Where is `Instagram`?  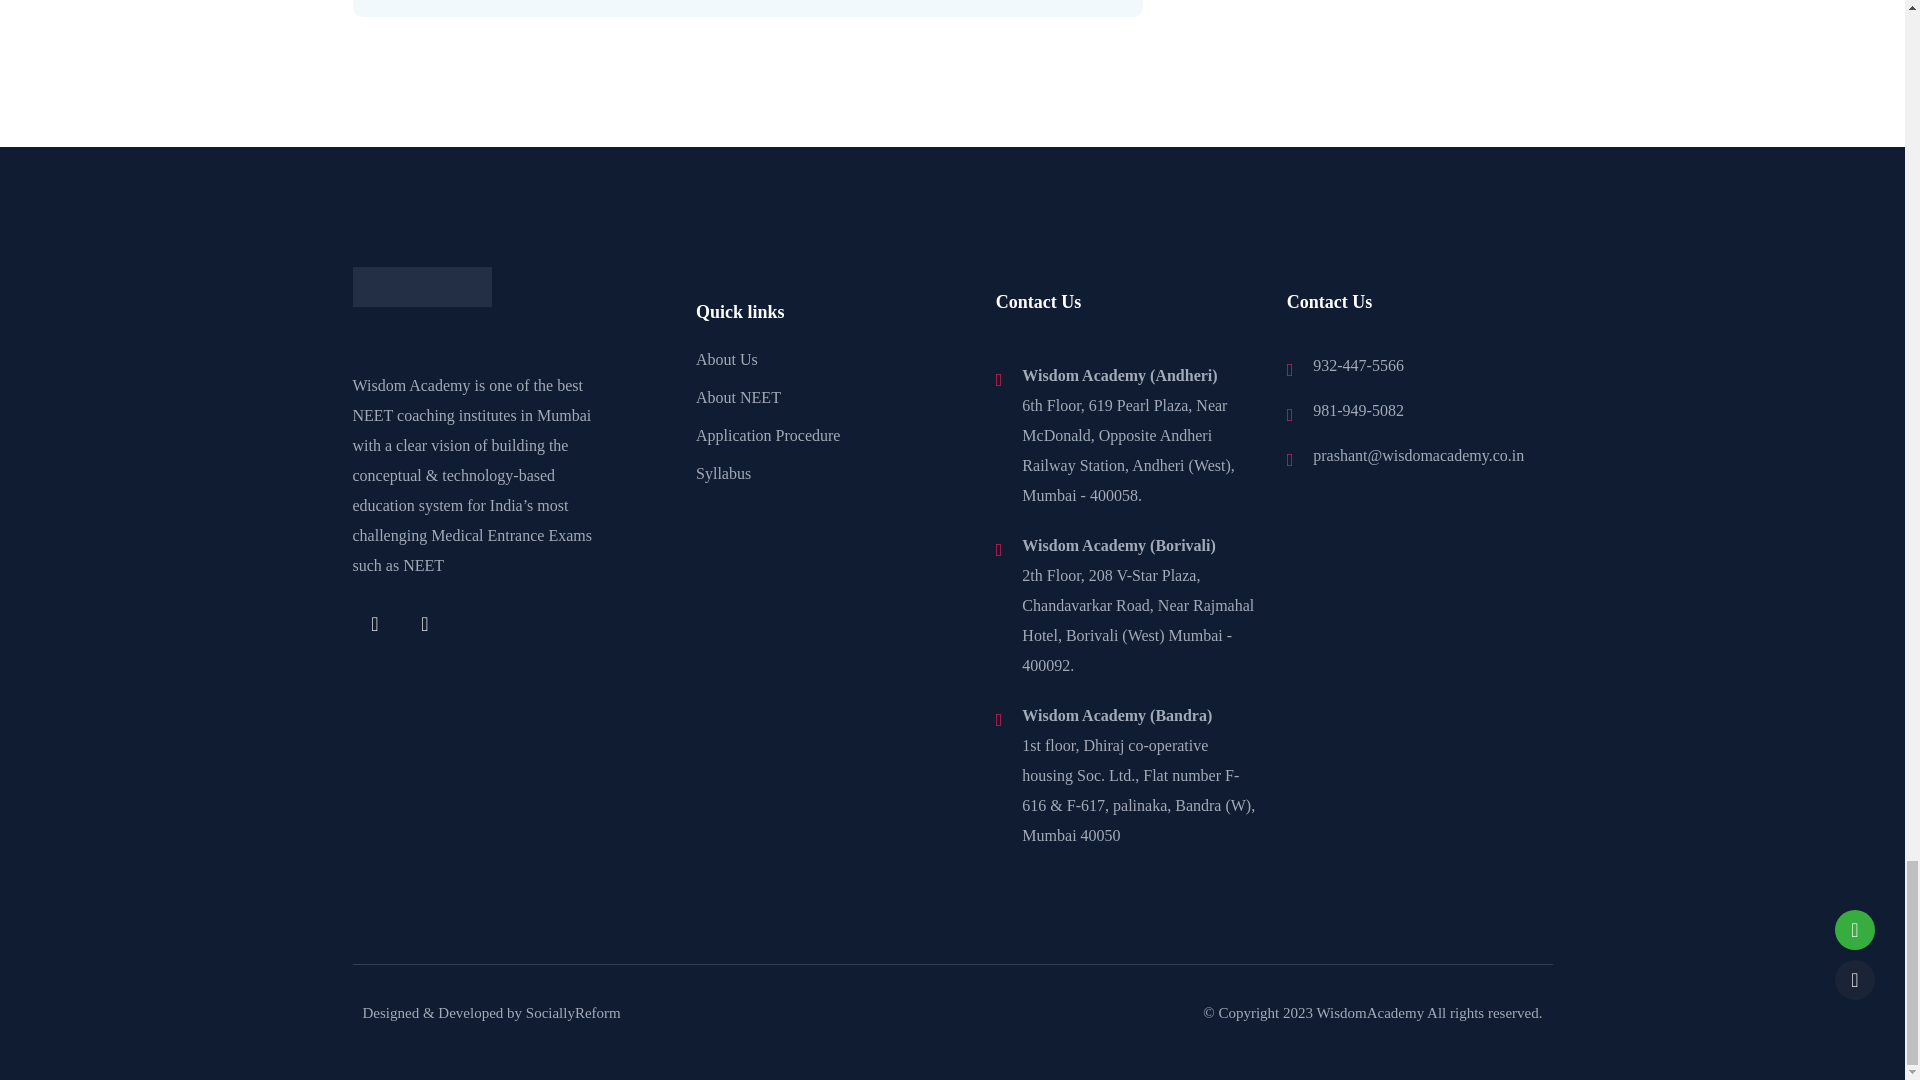 Instagram is located at coordinates (424, 622).